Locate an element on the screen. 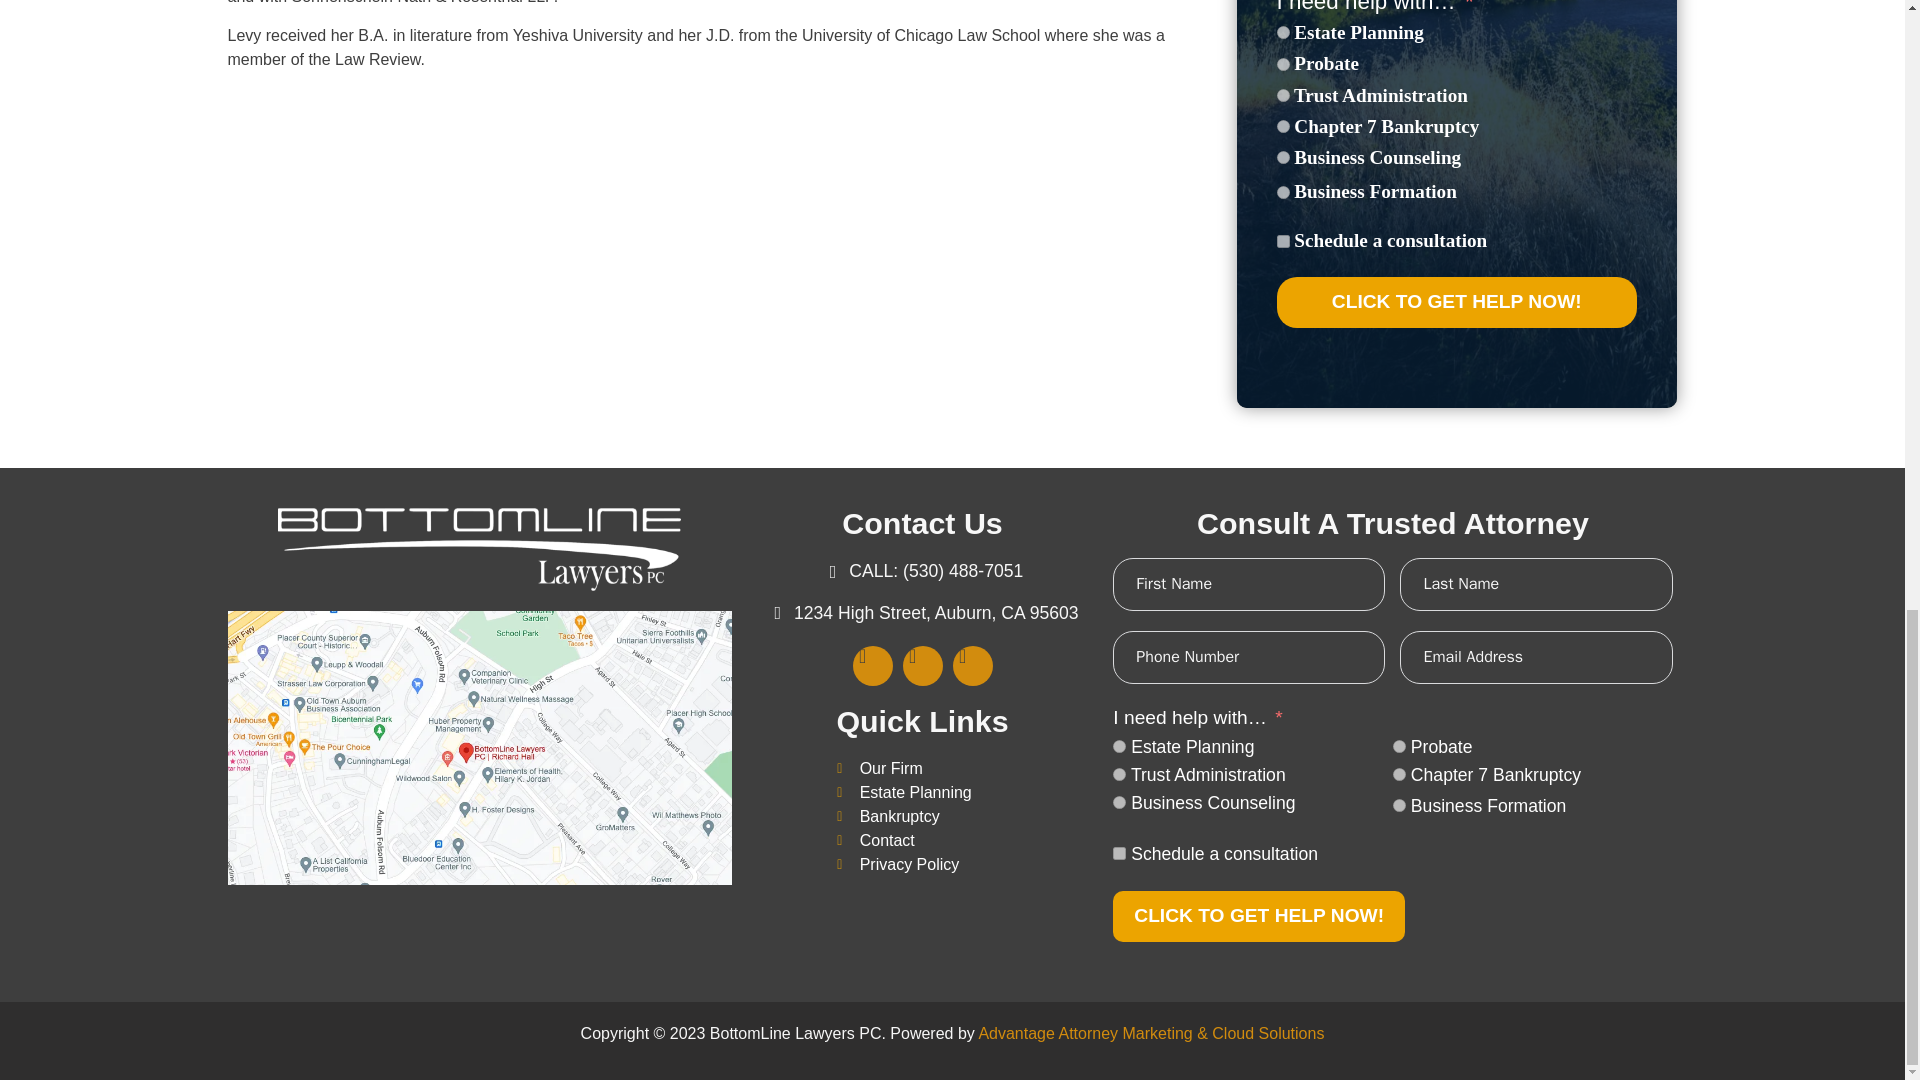  Probate is located at coordinates (1282, 64).